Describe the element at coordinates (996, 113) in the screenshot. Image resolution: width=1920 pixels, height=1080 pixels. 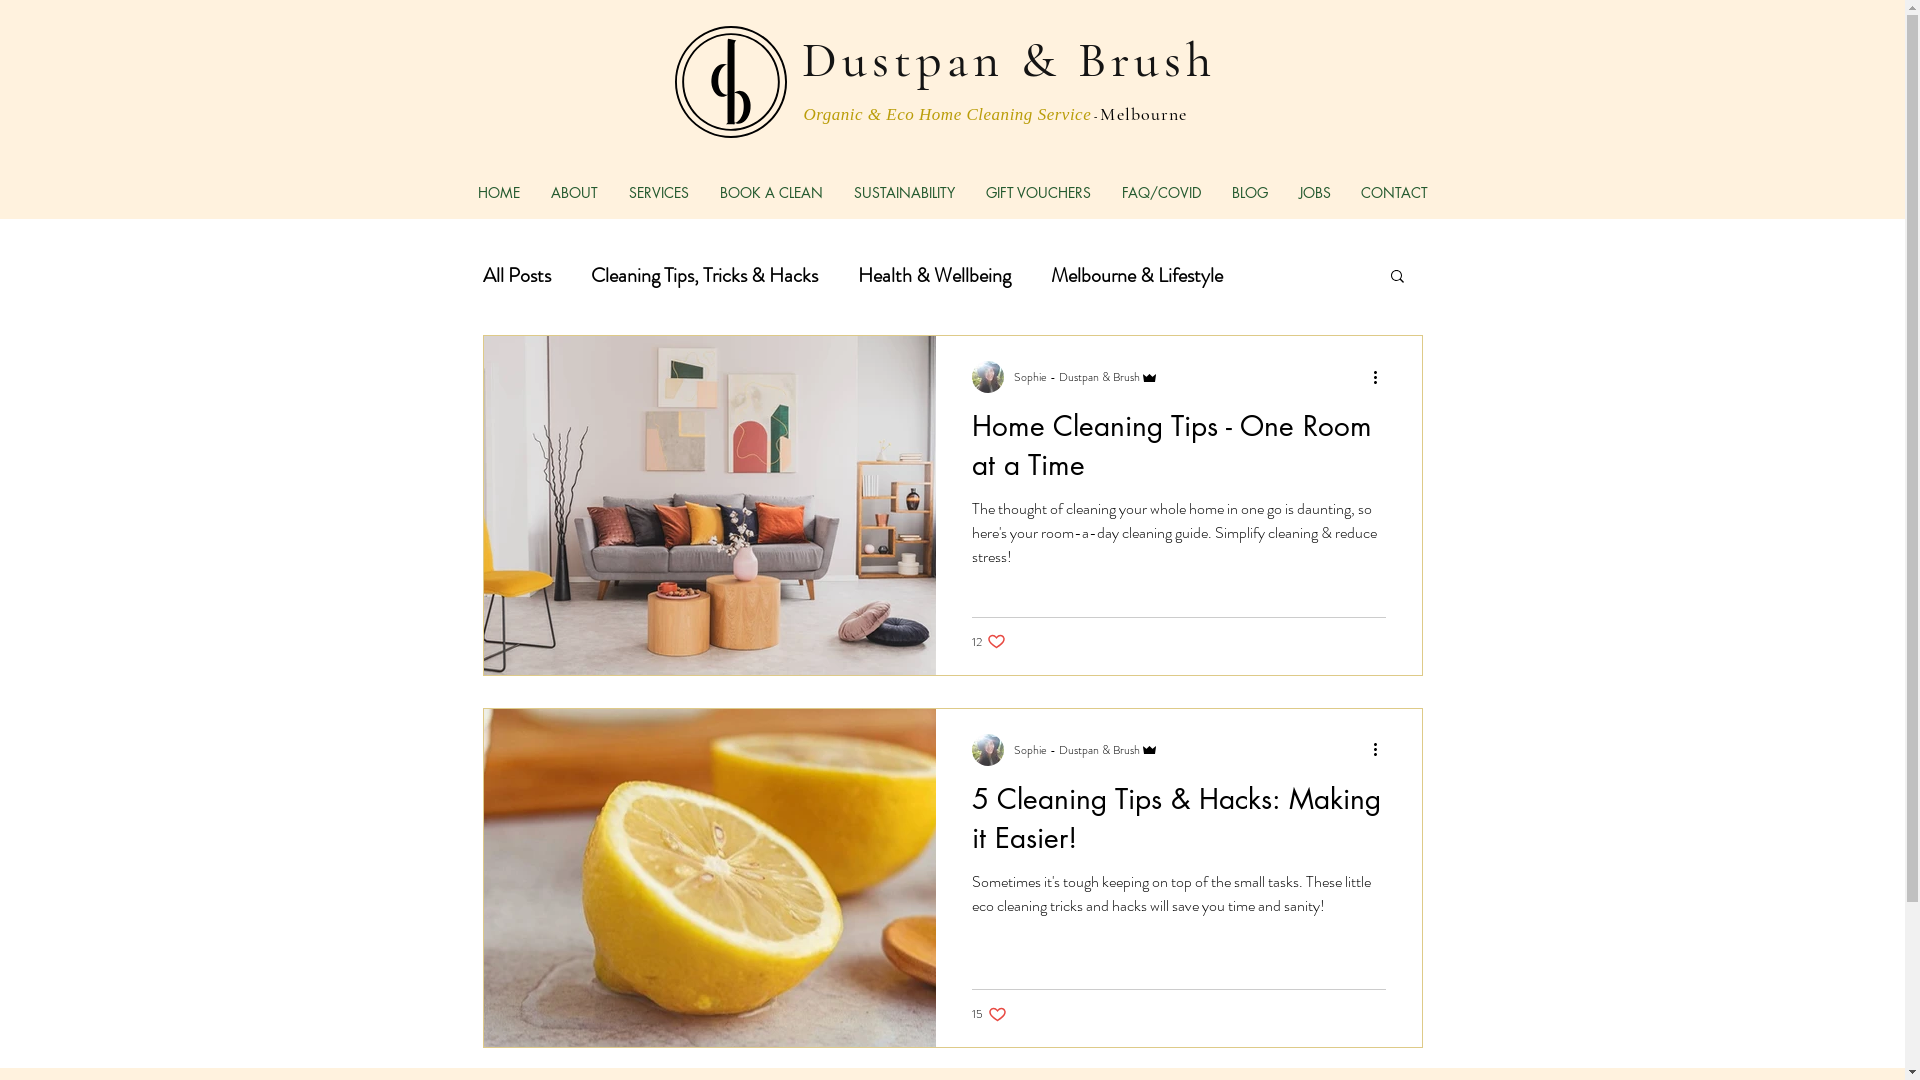
I see `Organic & Eco Home Cleaning Service - Melbourne` at that location.